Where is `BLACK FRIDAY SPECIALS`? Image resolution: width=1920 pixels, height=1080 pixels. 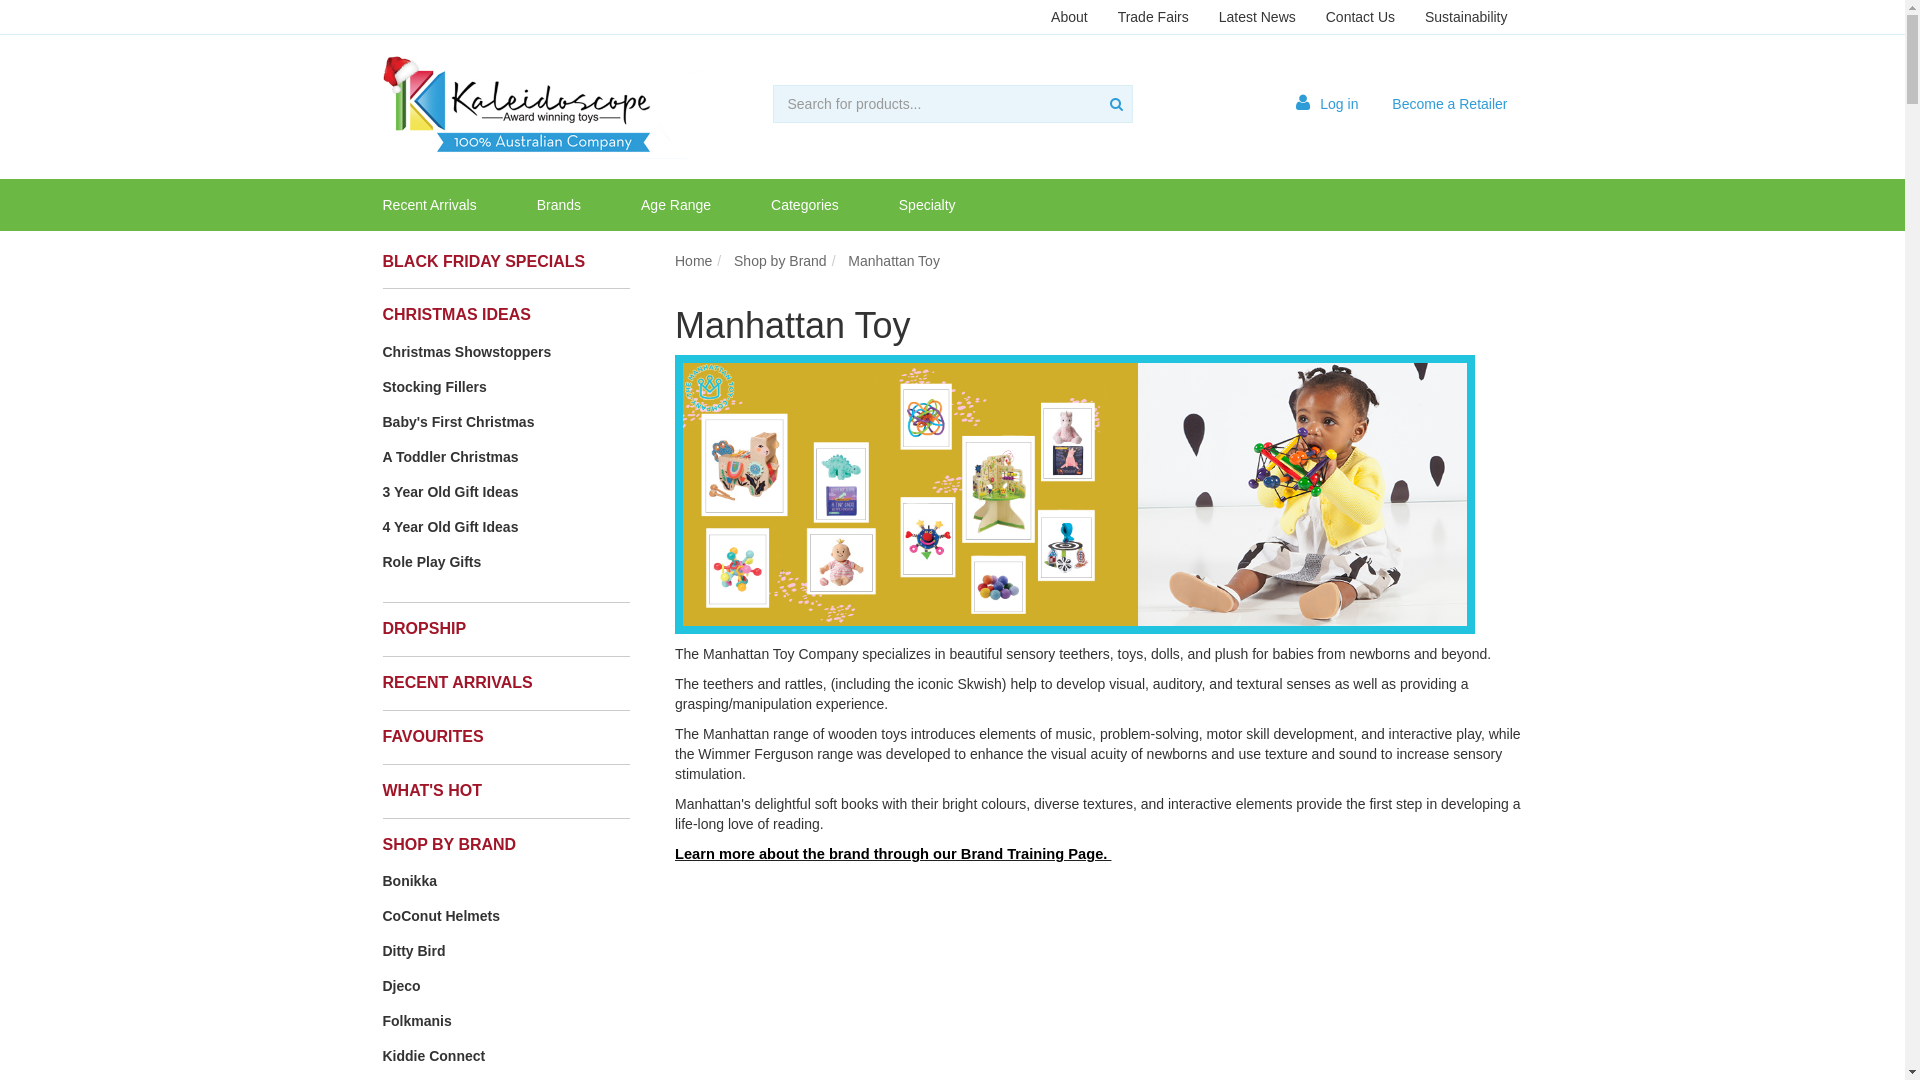 BLACK FRIDAY SPECIALS is located at coordinates (484, 260).